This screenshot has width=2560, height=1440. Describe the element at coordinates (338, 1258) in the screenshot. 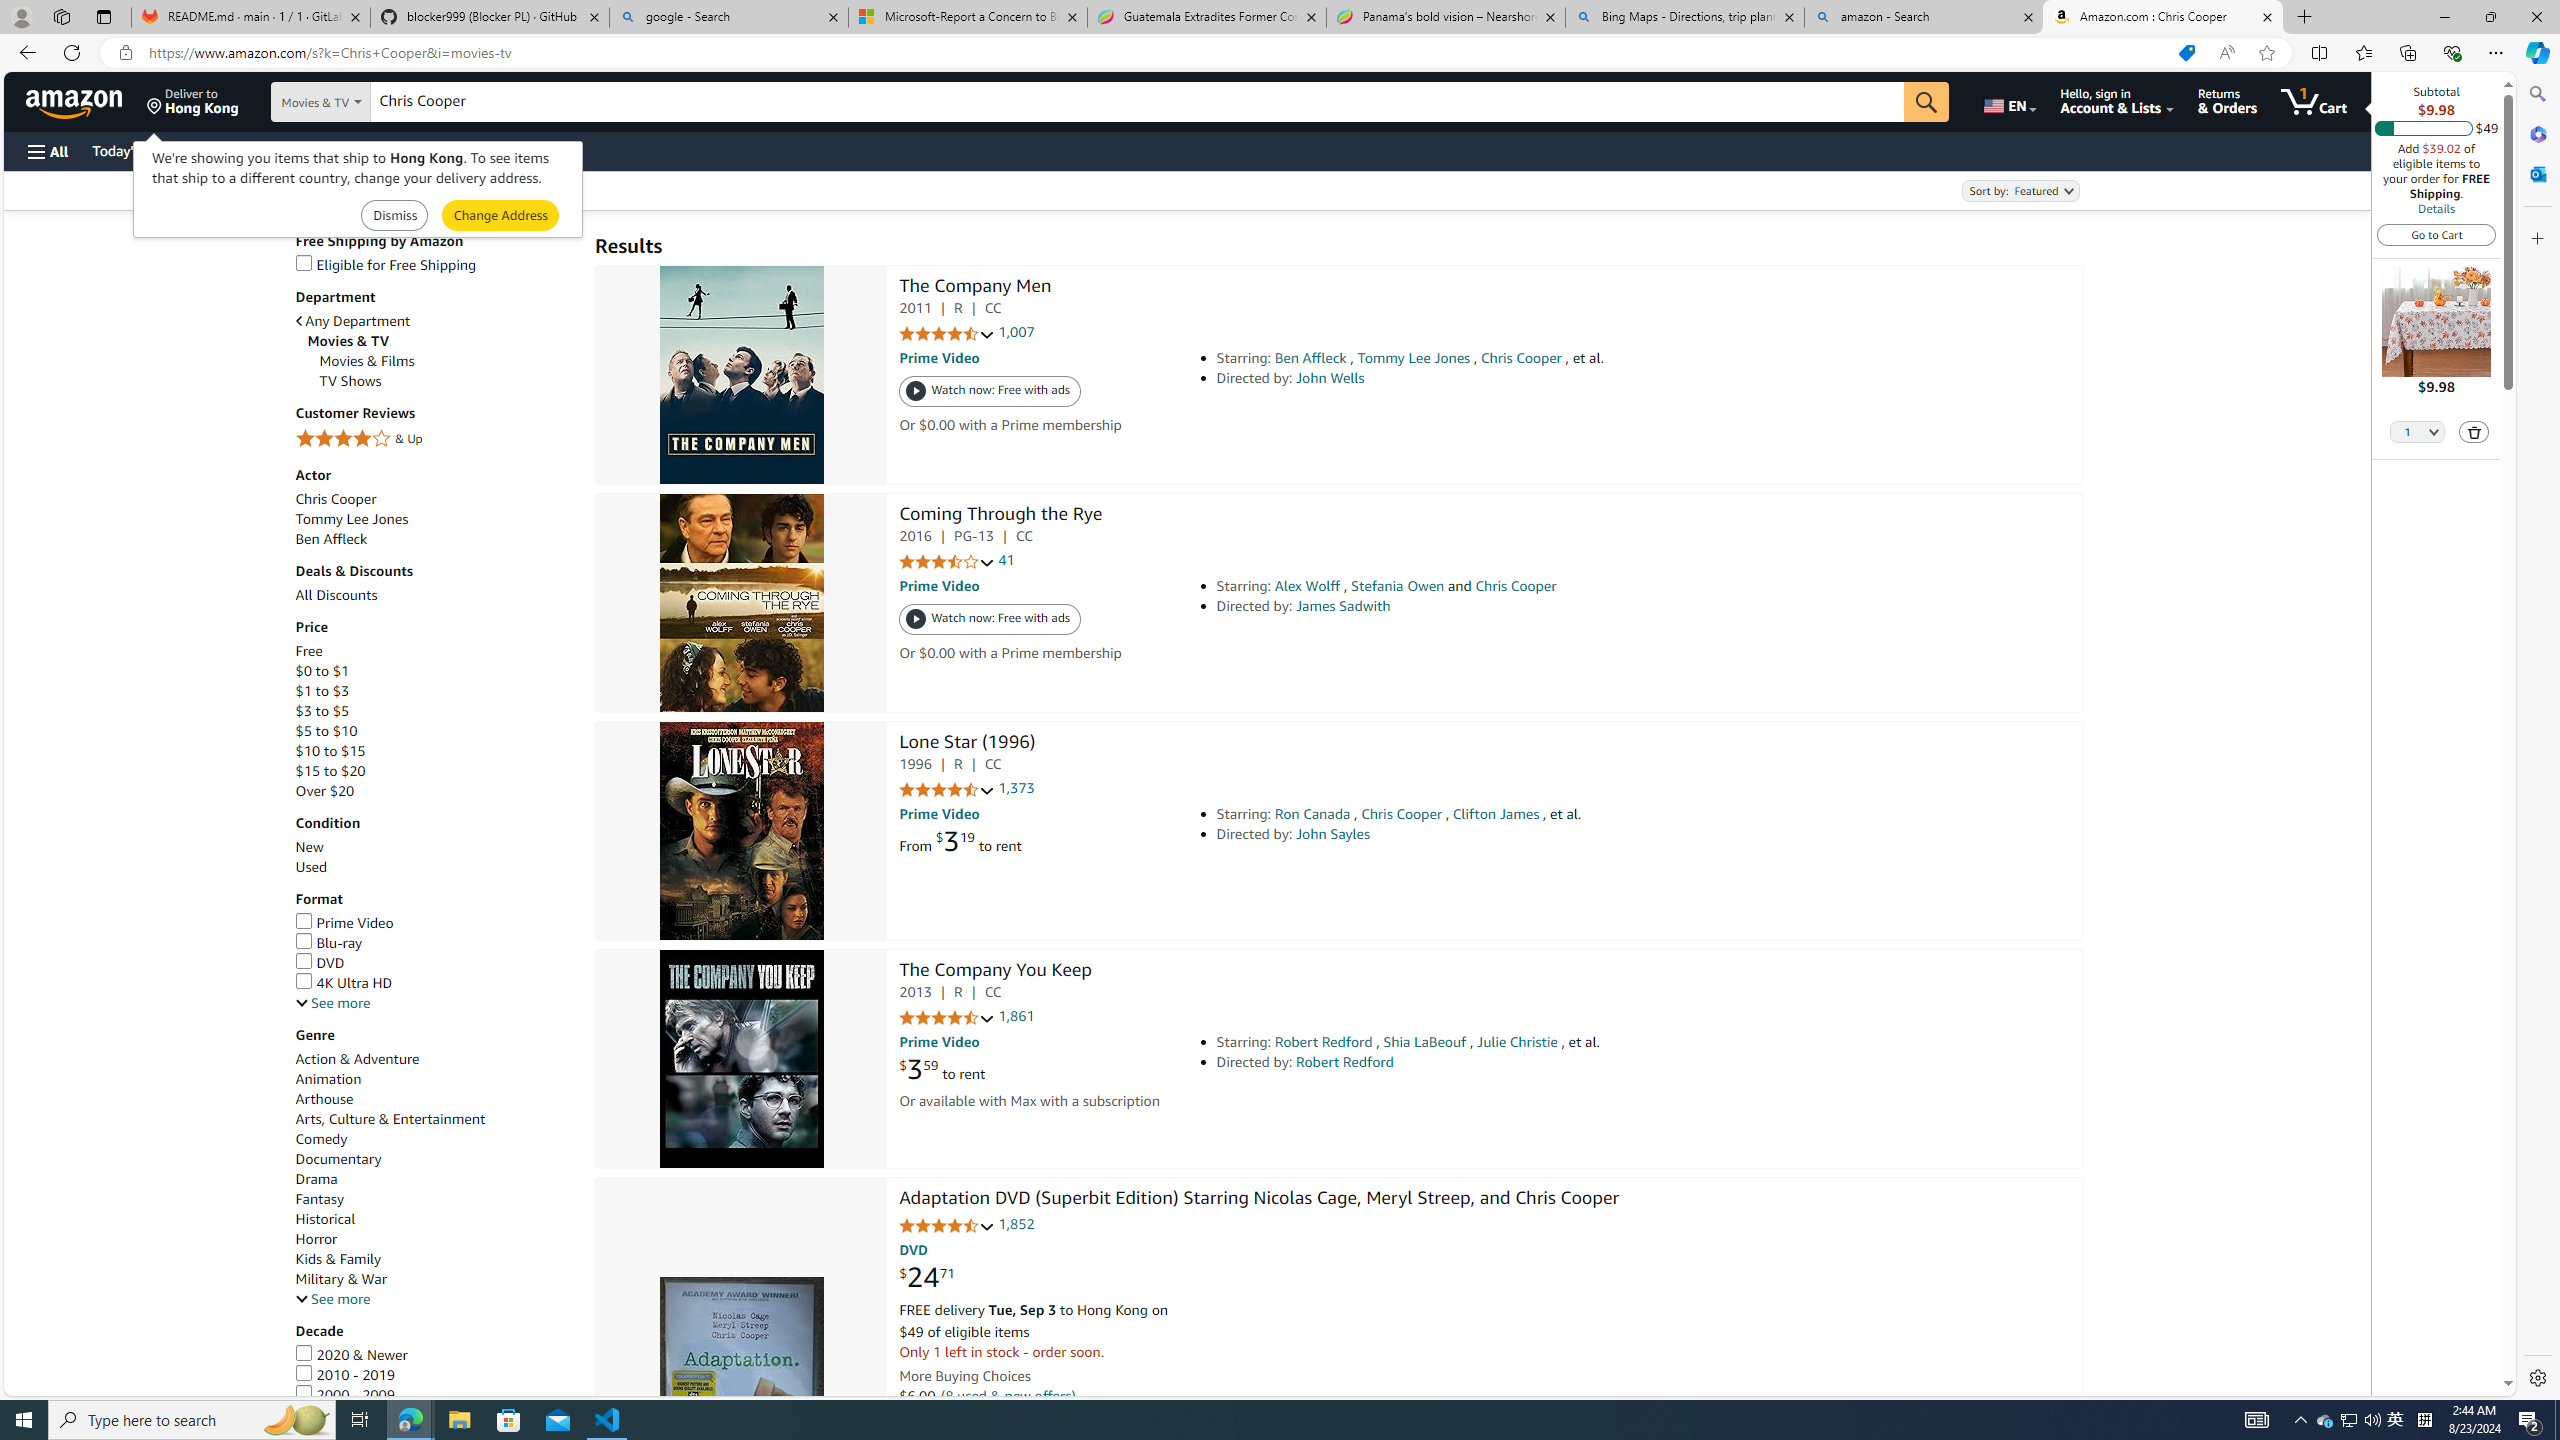

I see `Kids & Family` at that location.